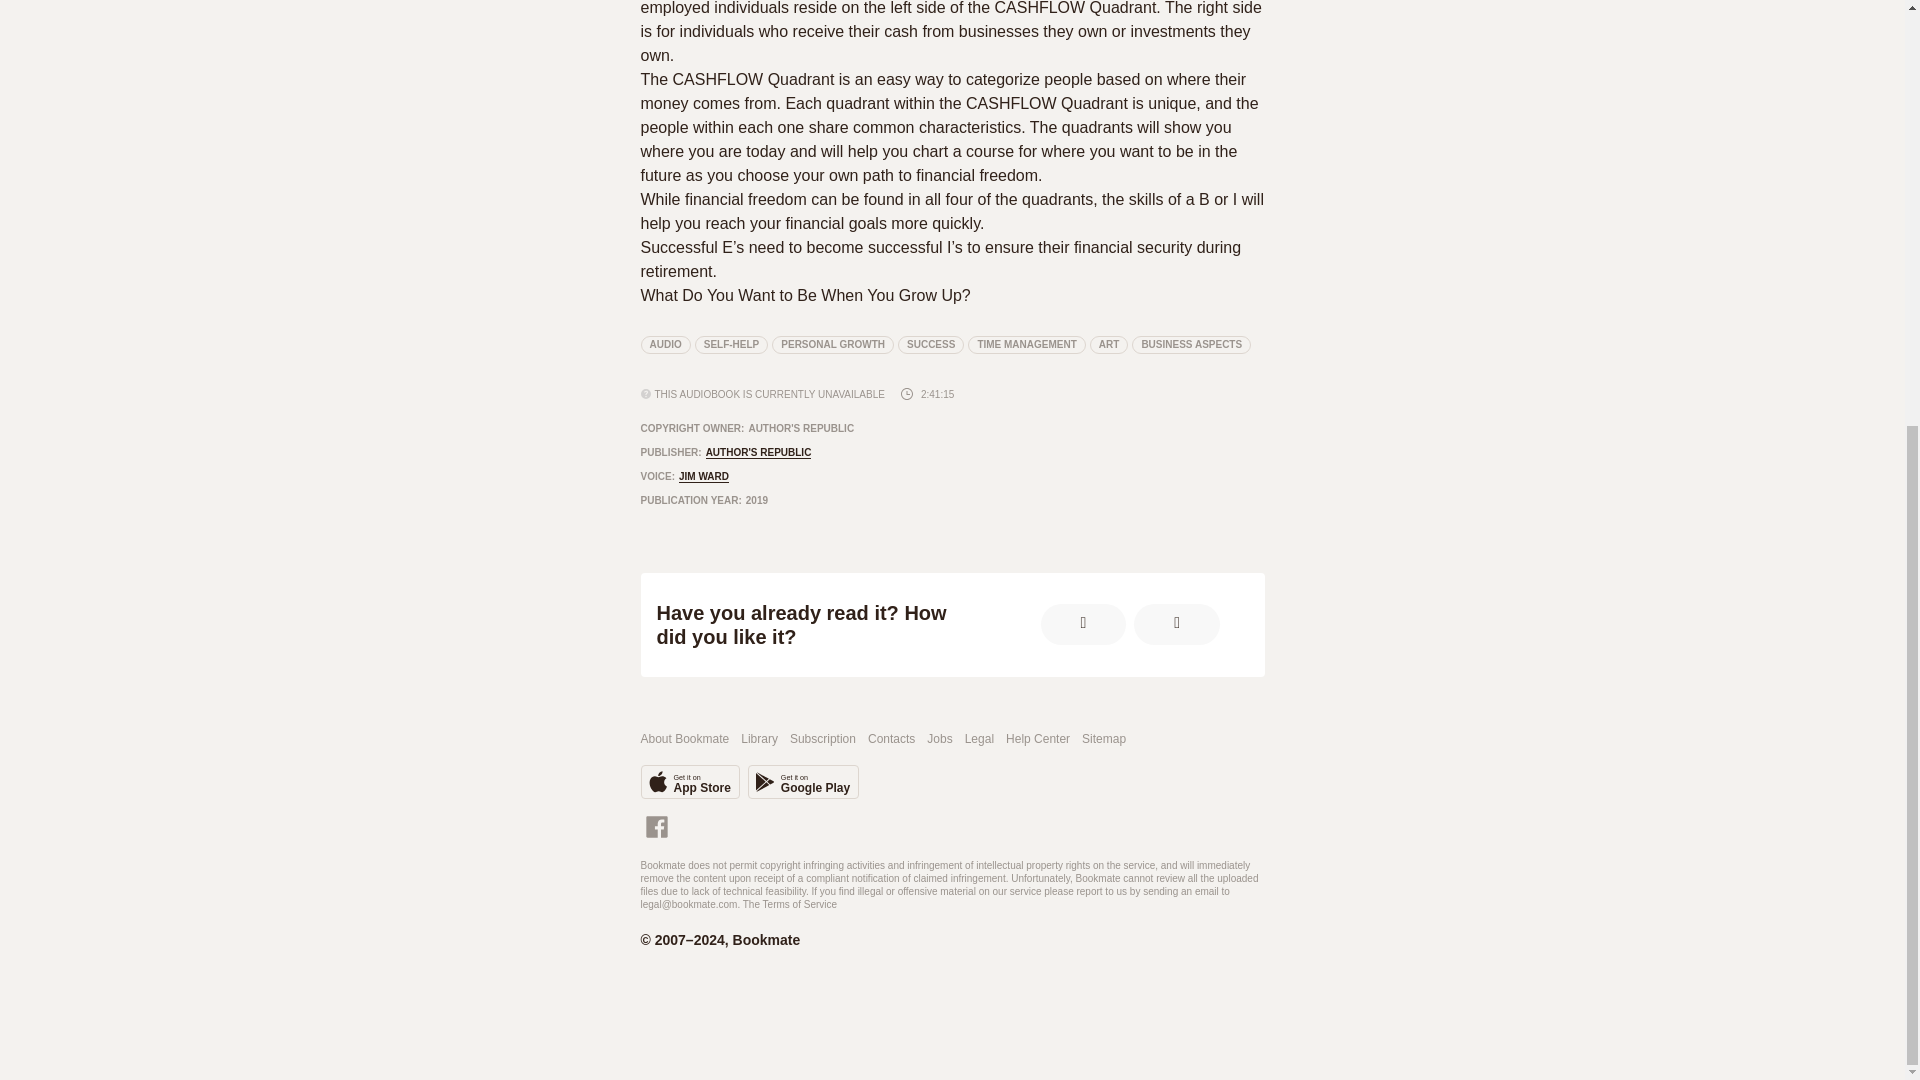  What do you see at coordinates (790, 904) in the screenshot?
I see `The Terms of Service` at bounding box center [790, 904].